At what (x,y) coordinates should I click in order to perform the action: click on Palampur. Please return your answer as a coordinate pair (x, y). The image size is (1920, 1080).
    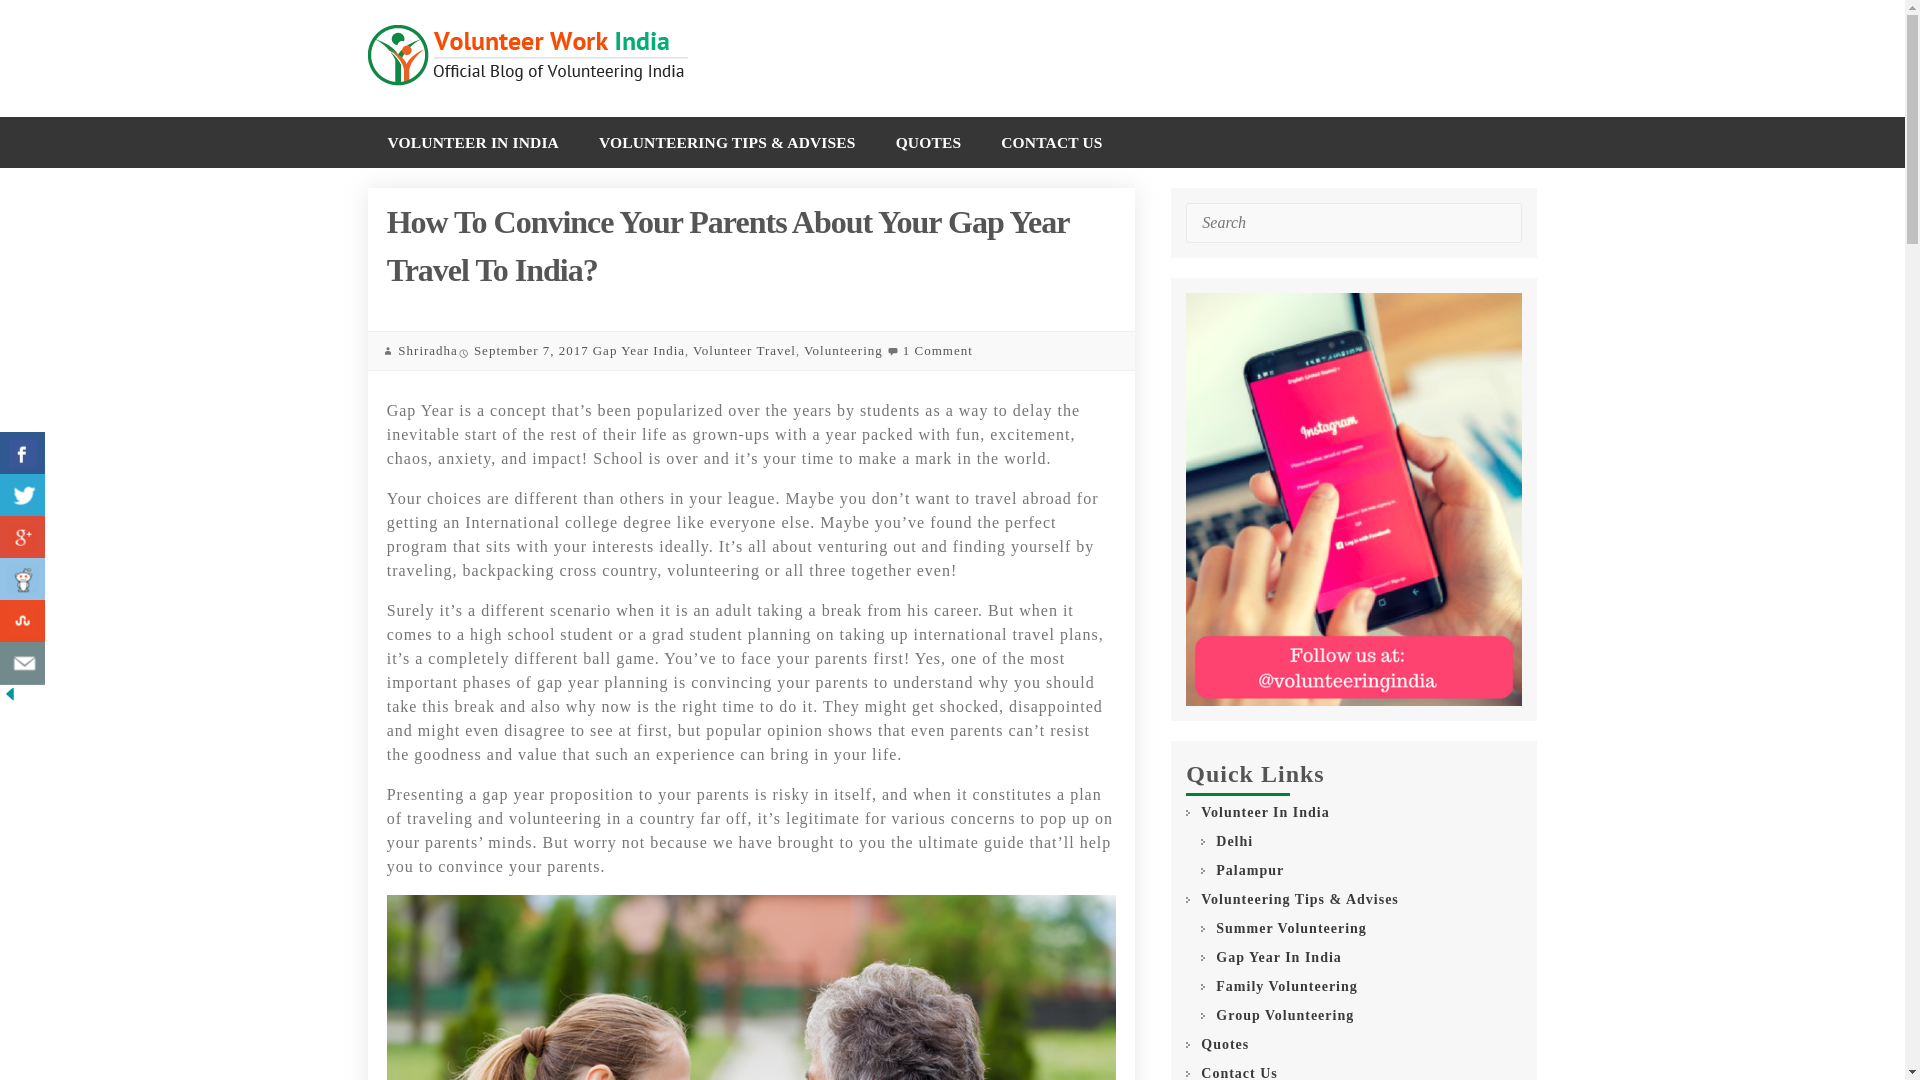
    Looking at the image, I should click on (1250, 870).